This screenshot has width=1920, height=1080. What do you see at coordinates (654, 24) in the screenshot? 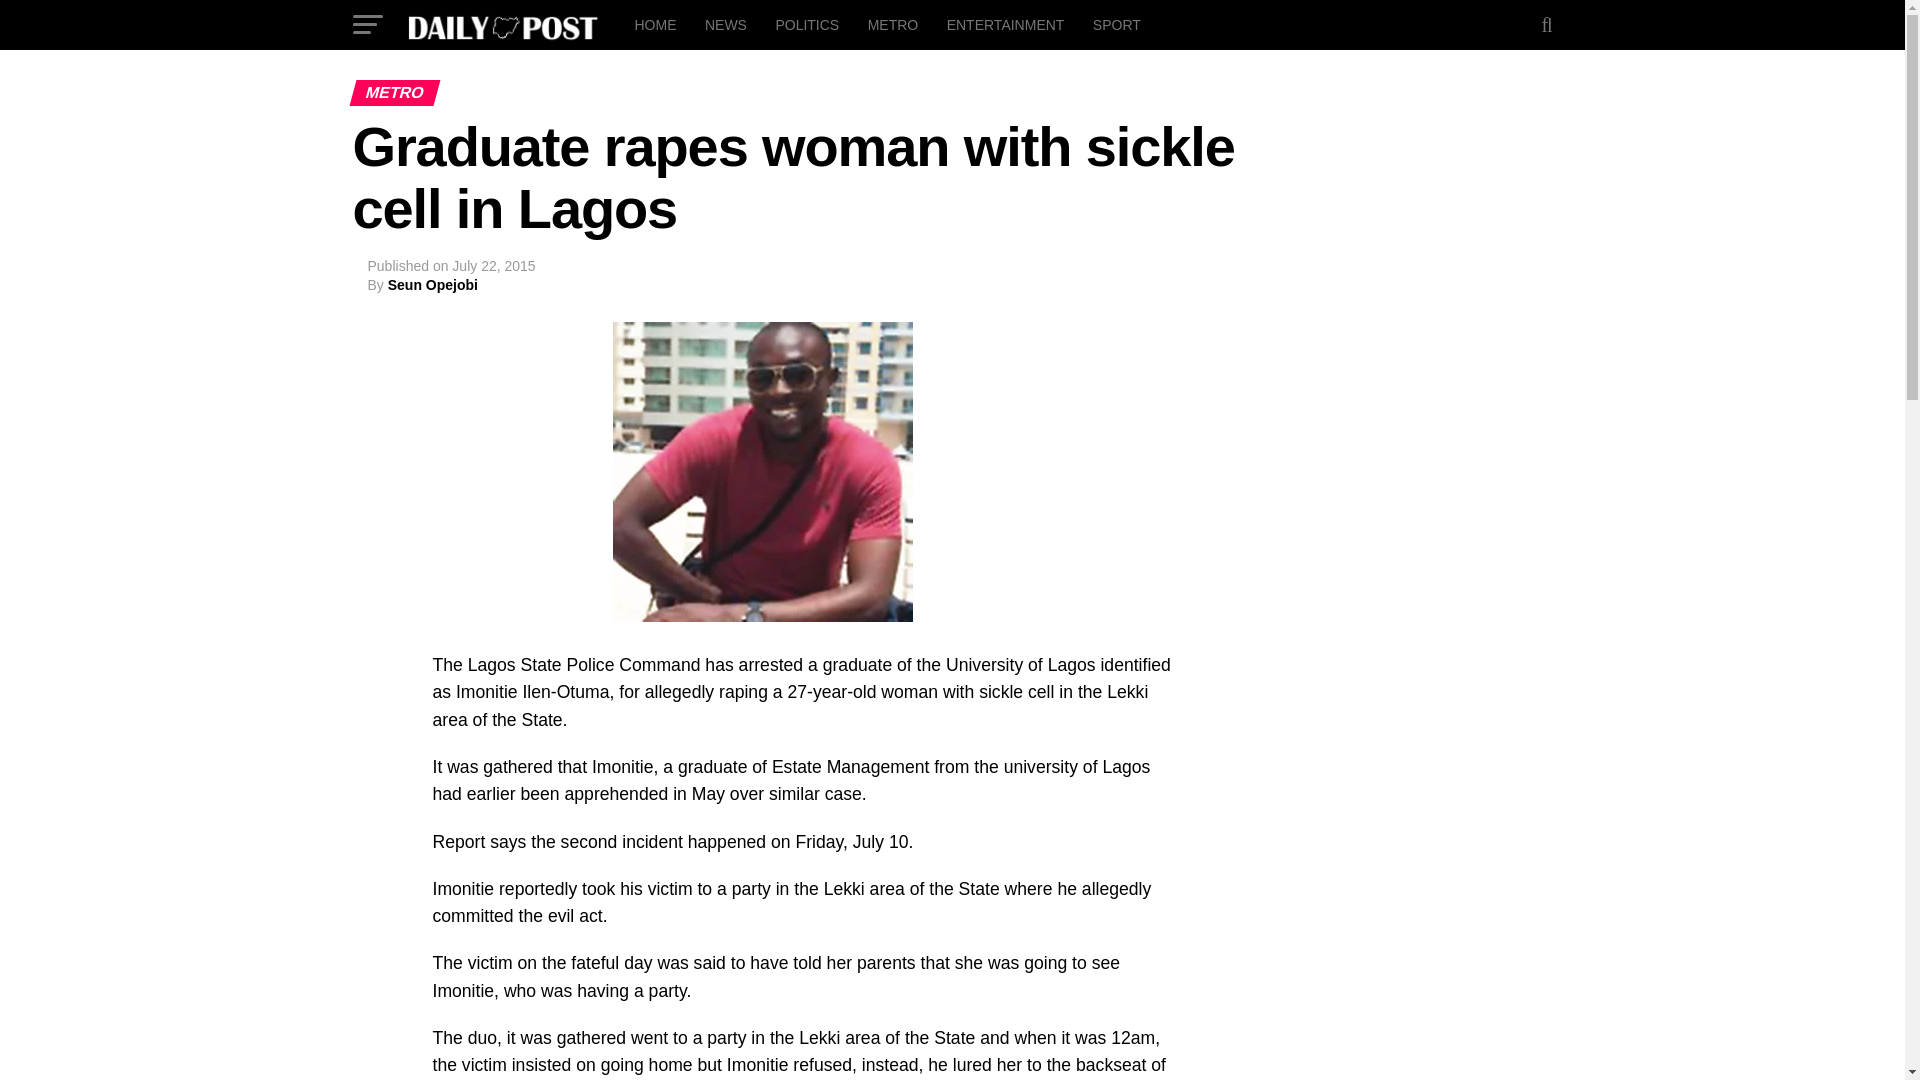
I see `HOME` at bounding box center [654, 24].